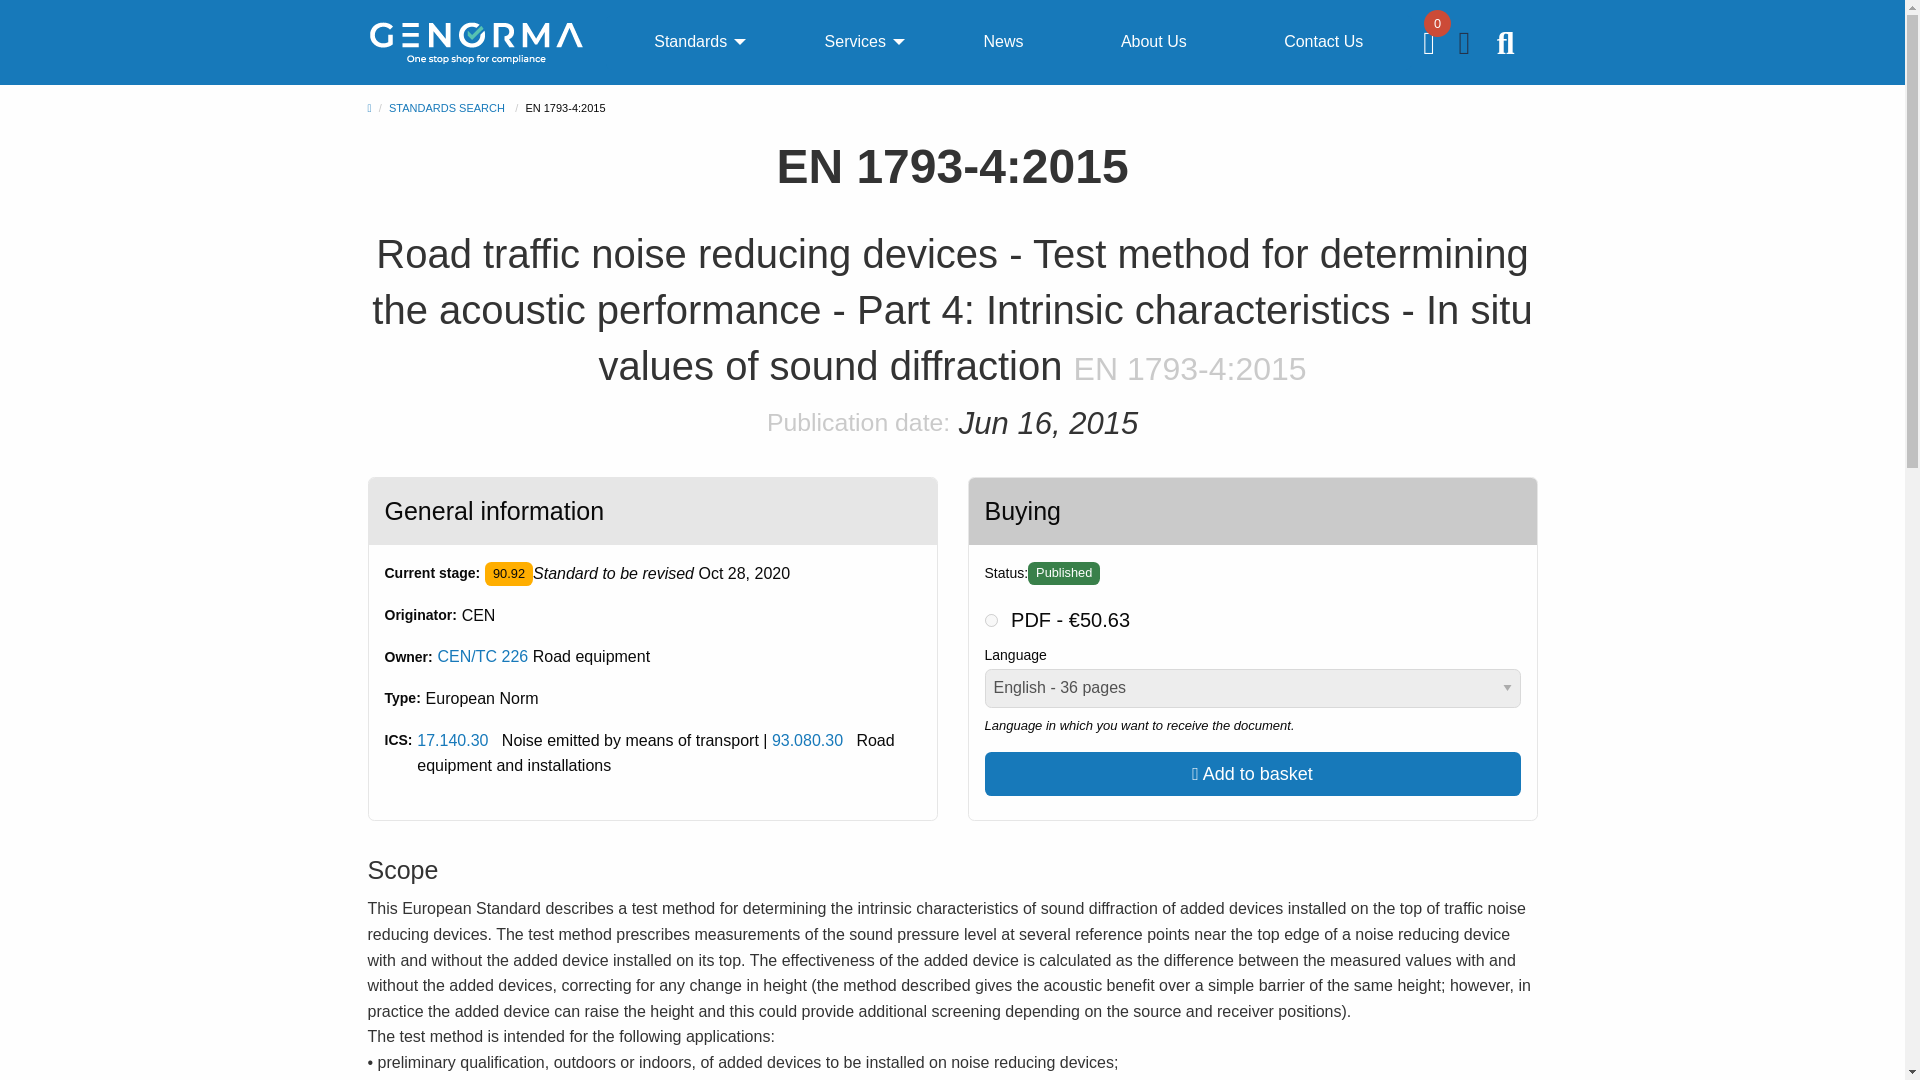 Image resolution: width=1920 pixels, height=1080 pixels. What do you see at coordinates (1064, 573) in the screenshot?
I see `Status` at bounding box center [1064, 573].